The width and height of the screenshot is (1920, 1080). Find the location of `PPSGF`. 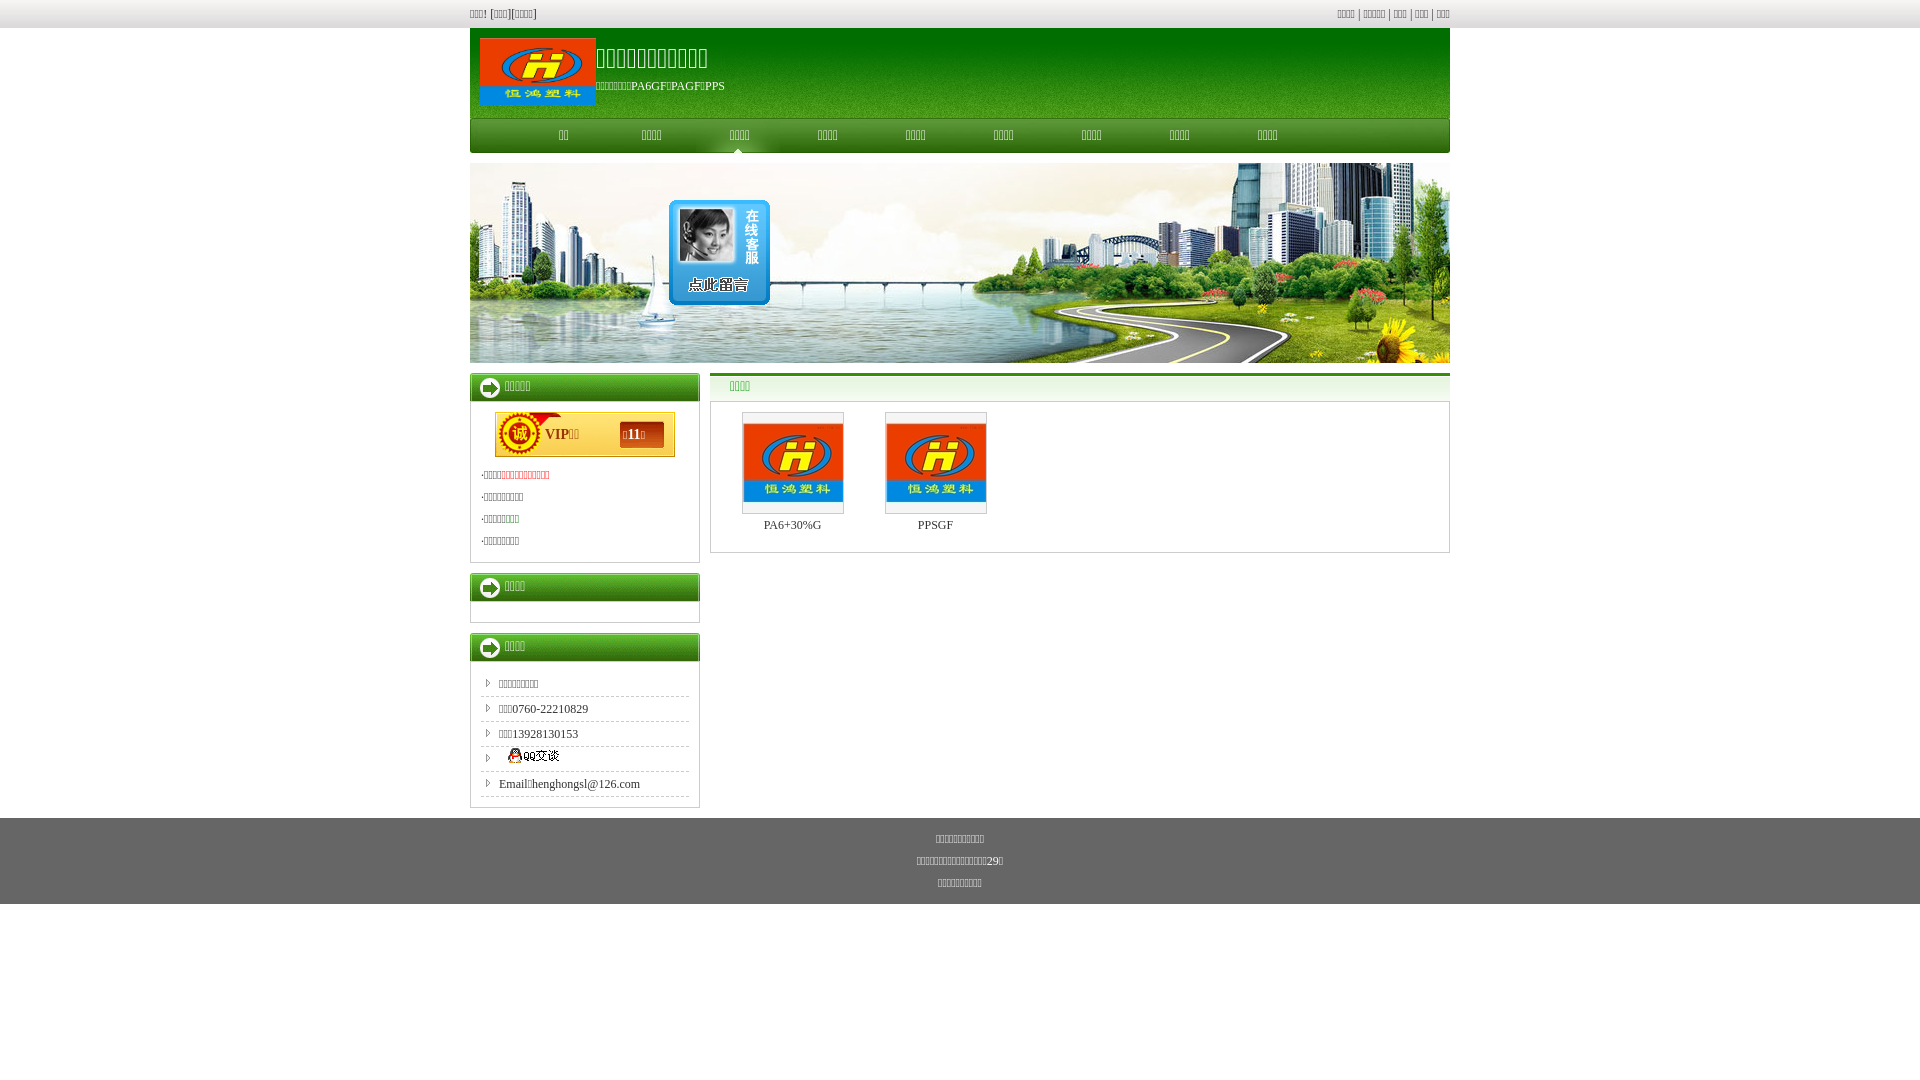

PPSGF is located at coordinates (936, 525).